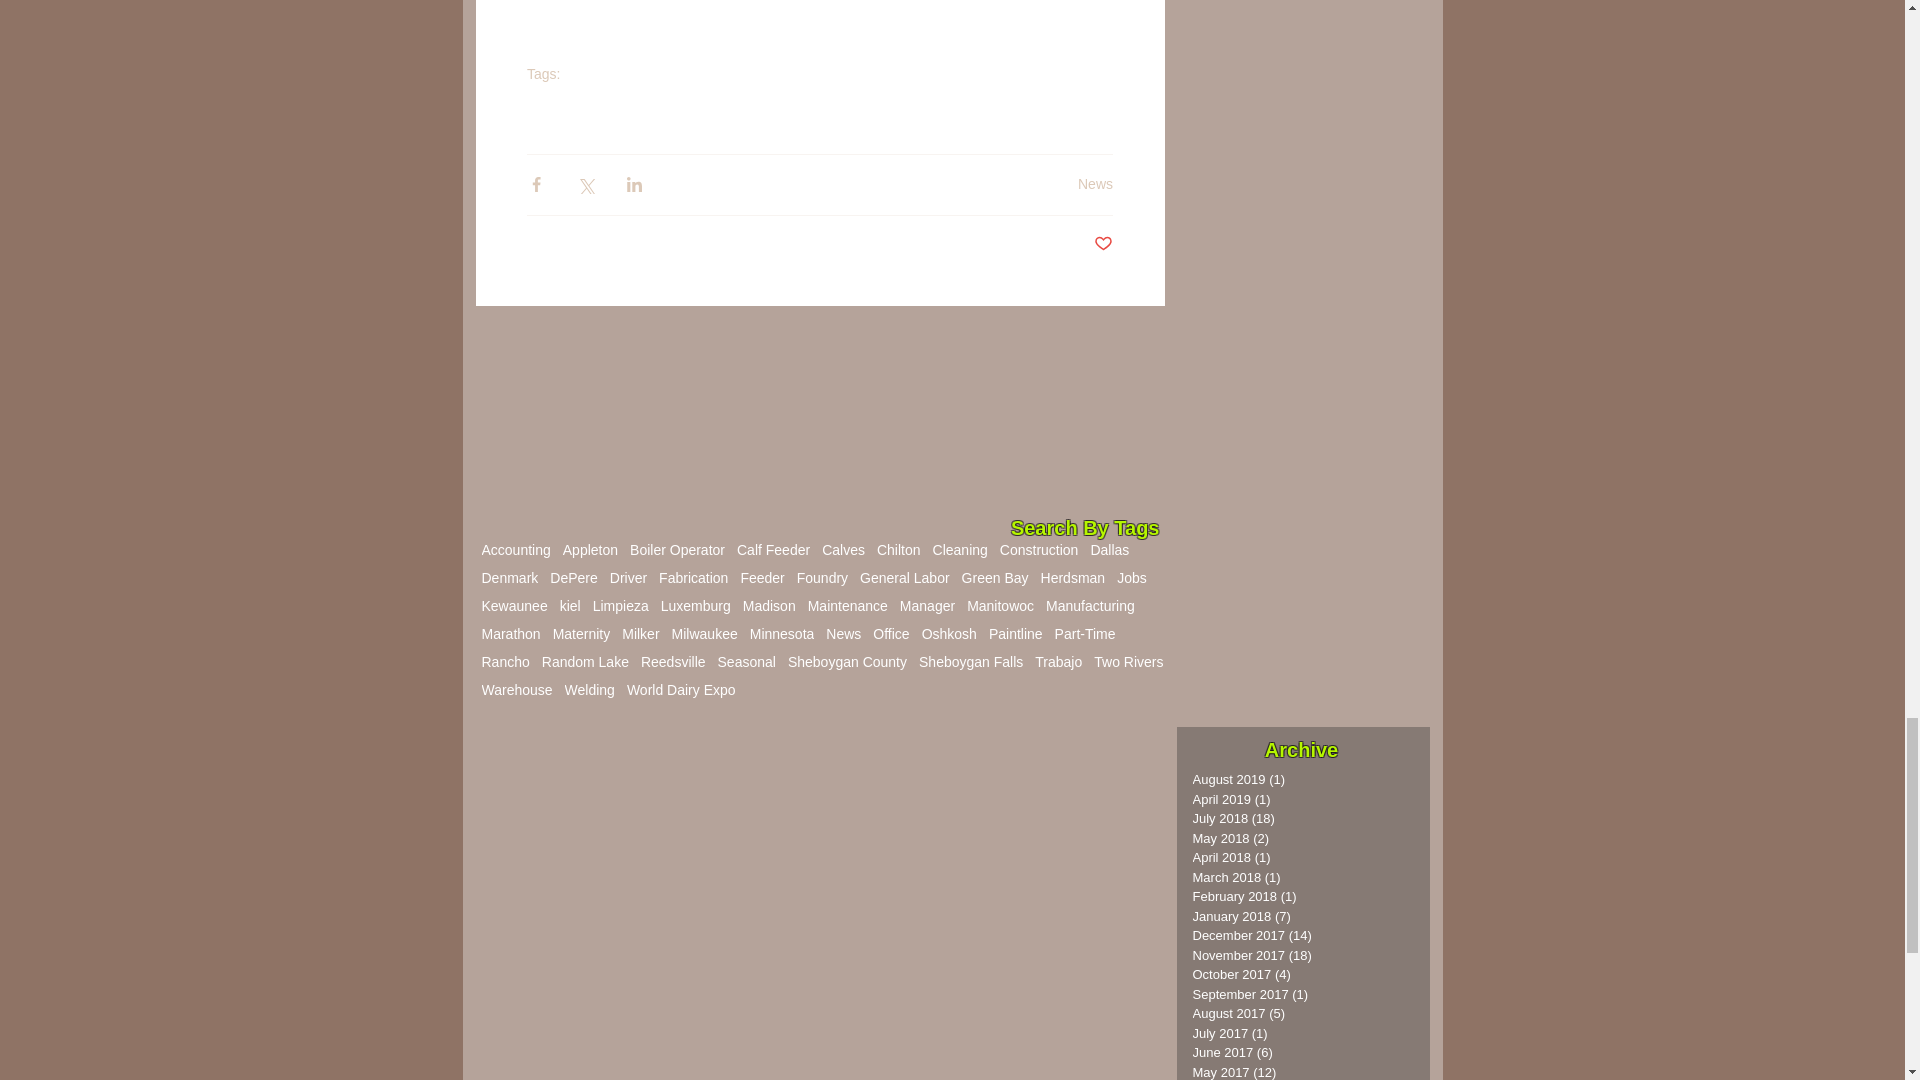  I want to click on Feeder, so click(761, 578).